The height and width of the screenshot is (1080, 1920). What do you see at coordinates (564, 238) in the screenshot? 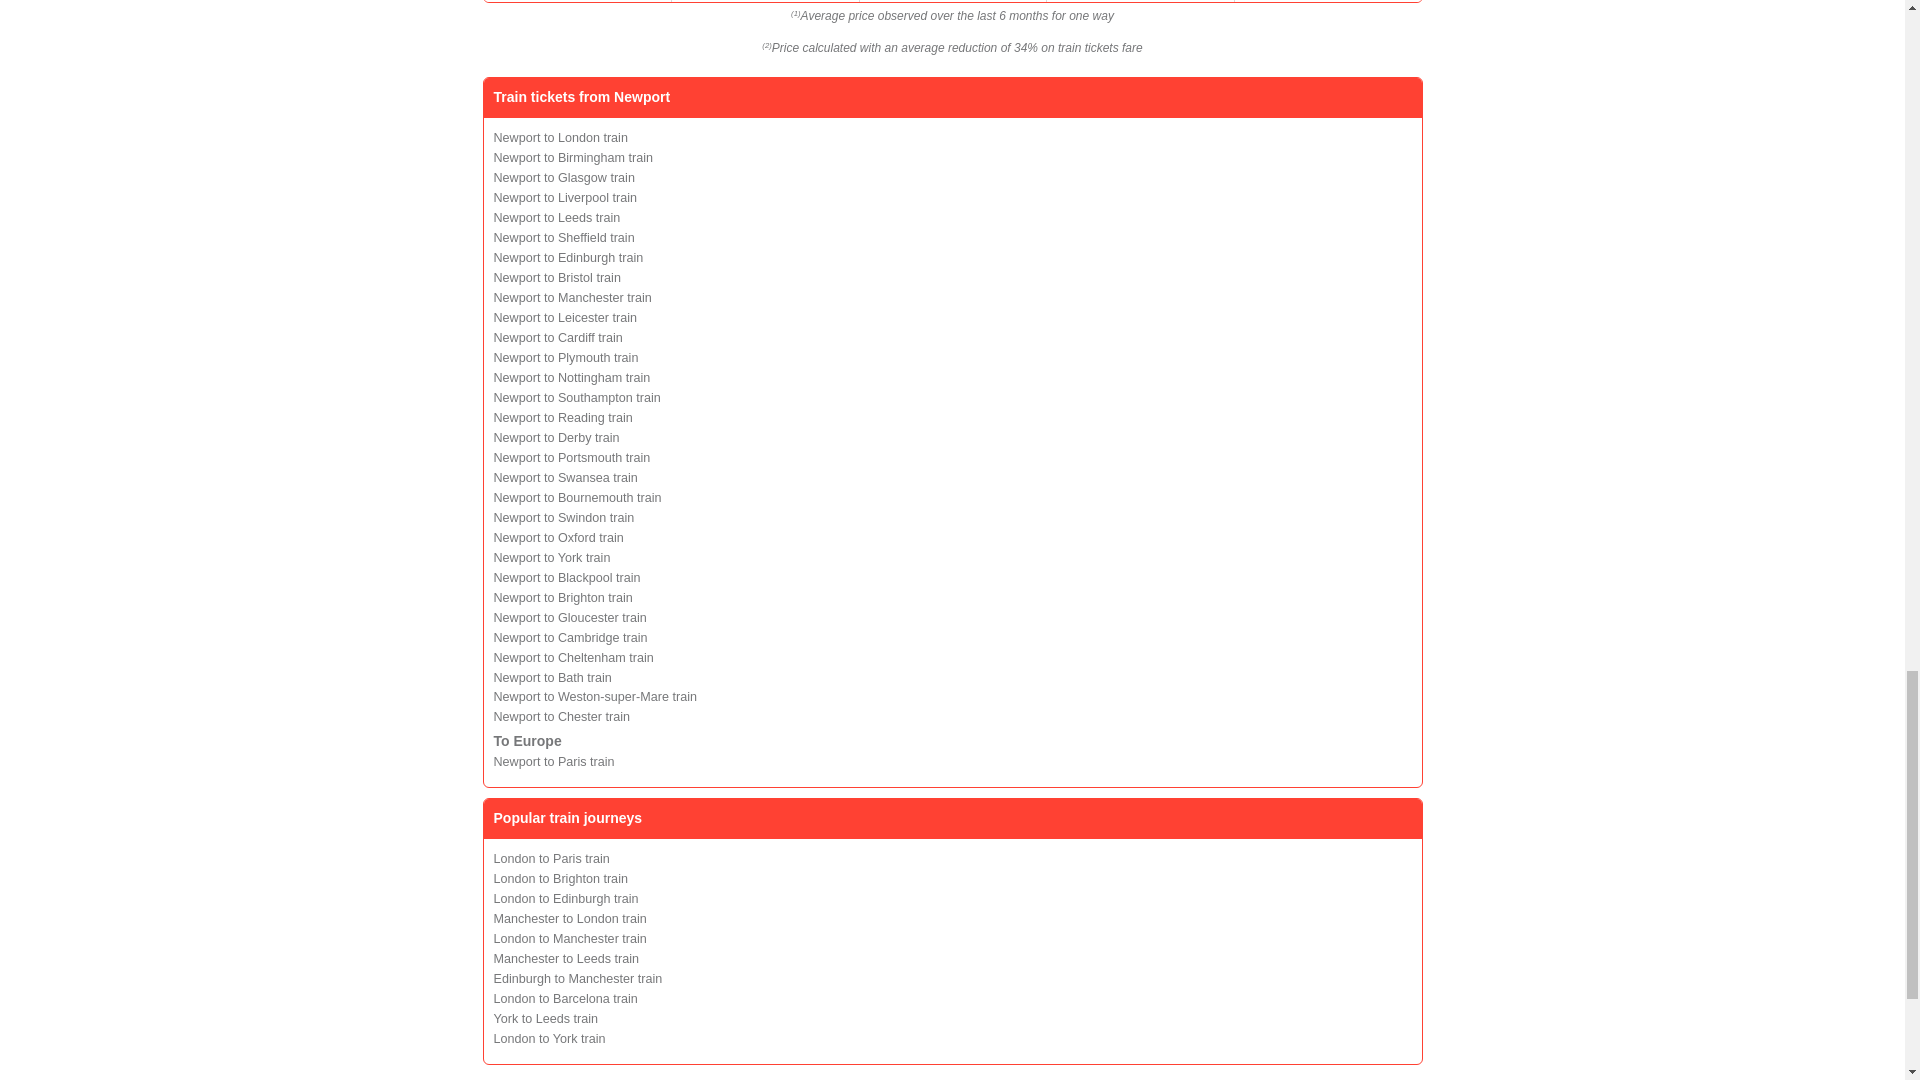
I see `Newport to Sheffield train` at bounding box center [564, 238].